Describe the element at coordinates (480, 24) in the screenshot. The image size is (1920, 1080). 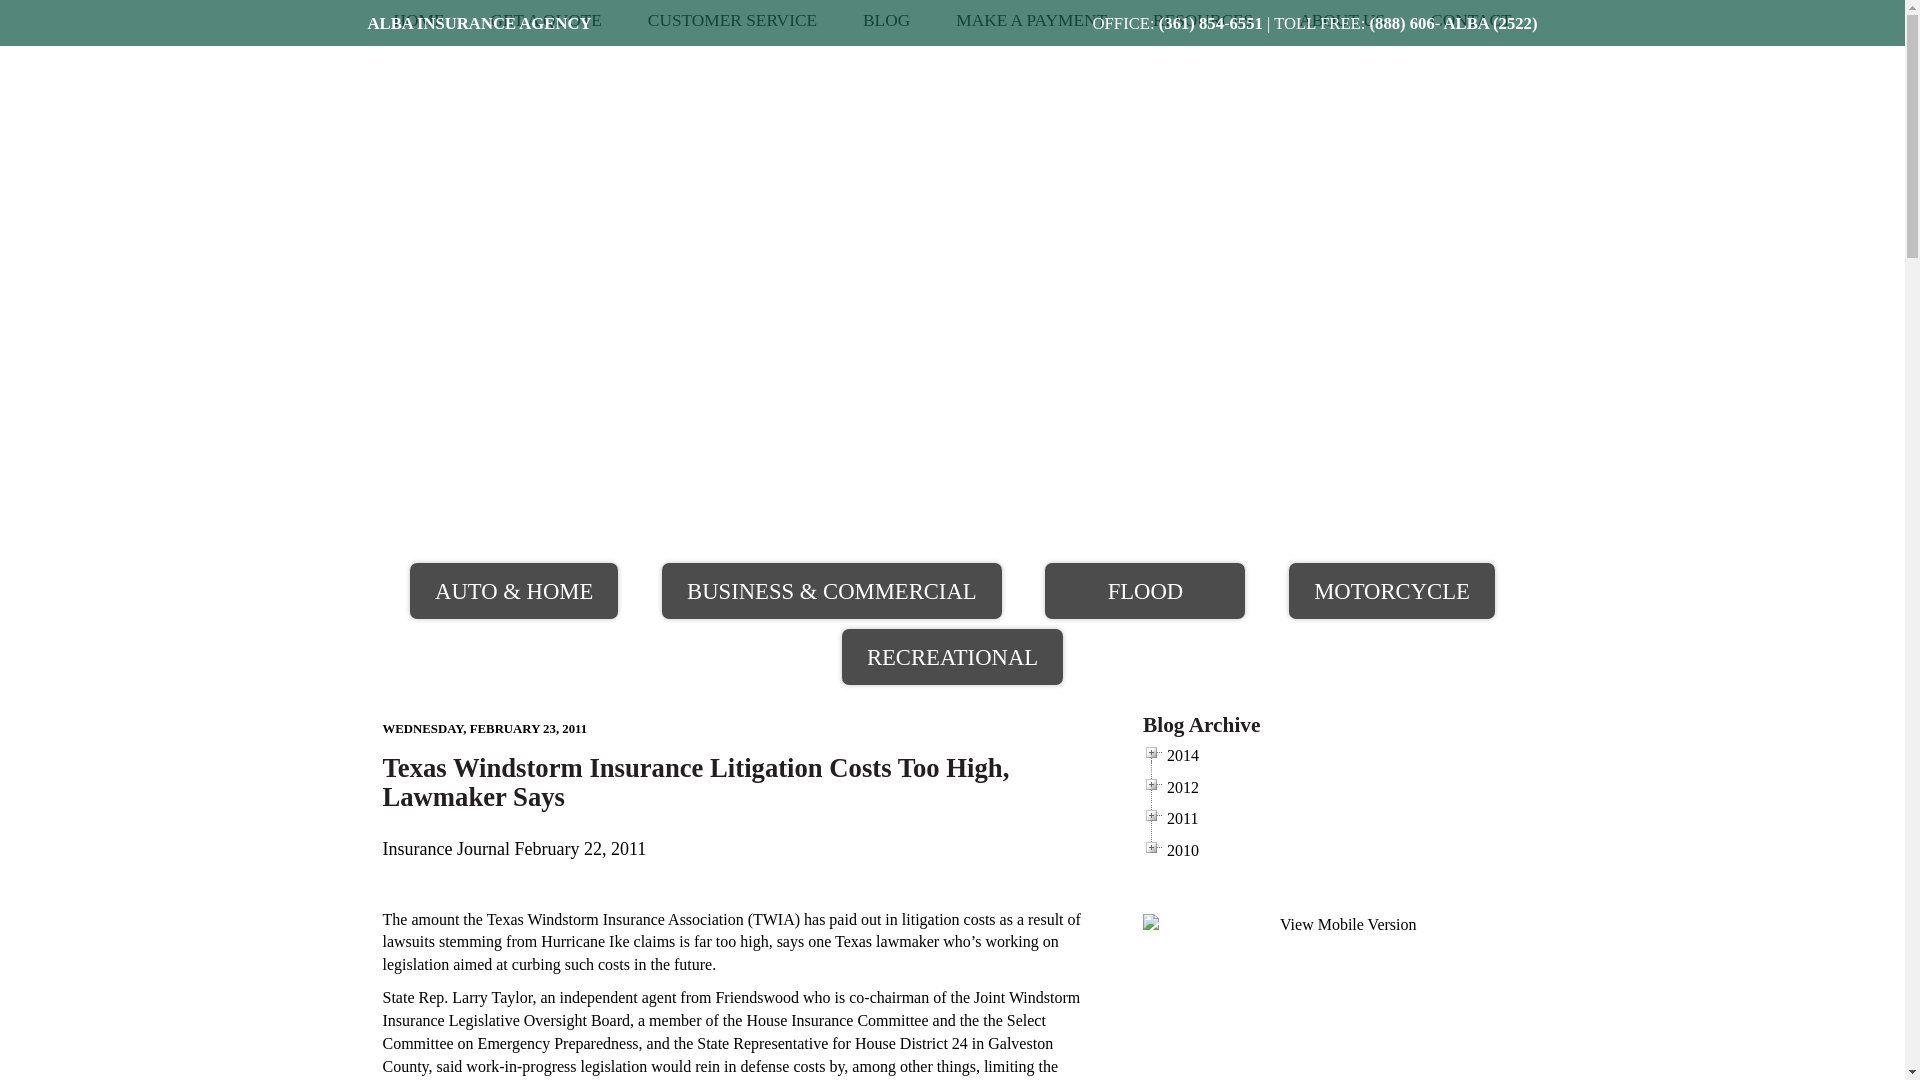
I see `ALBA INSURANCE AGENCY` at that location.